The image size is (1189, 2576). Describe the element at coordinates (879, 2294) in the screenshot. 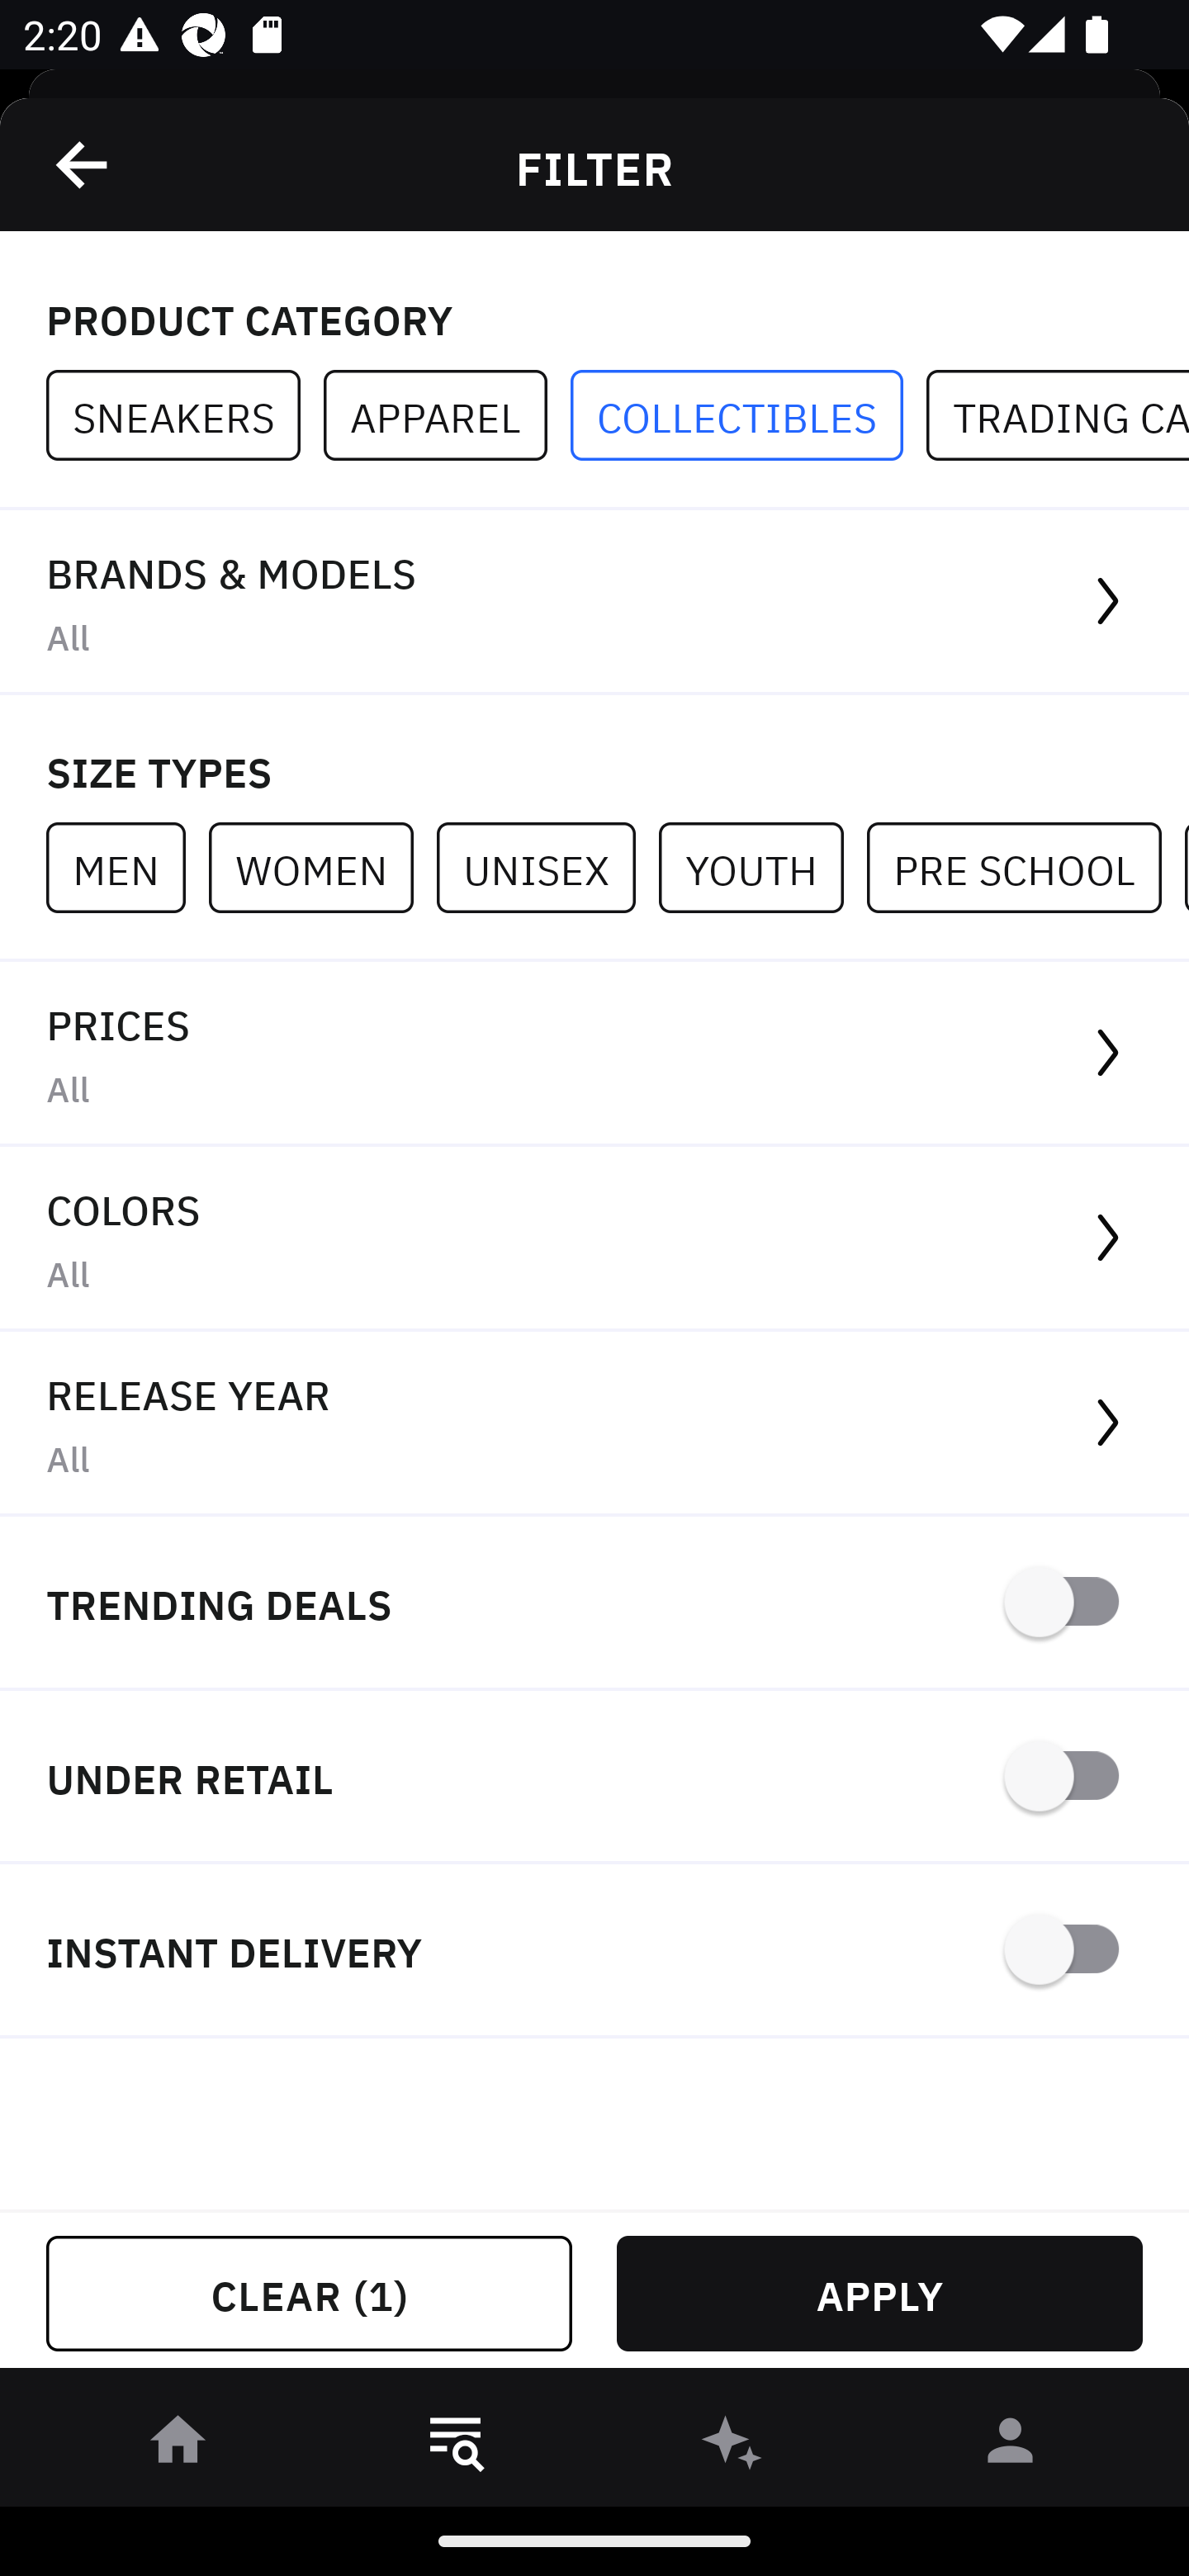

I see `APPLY` at that location.